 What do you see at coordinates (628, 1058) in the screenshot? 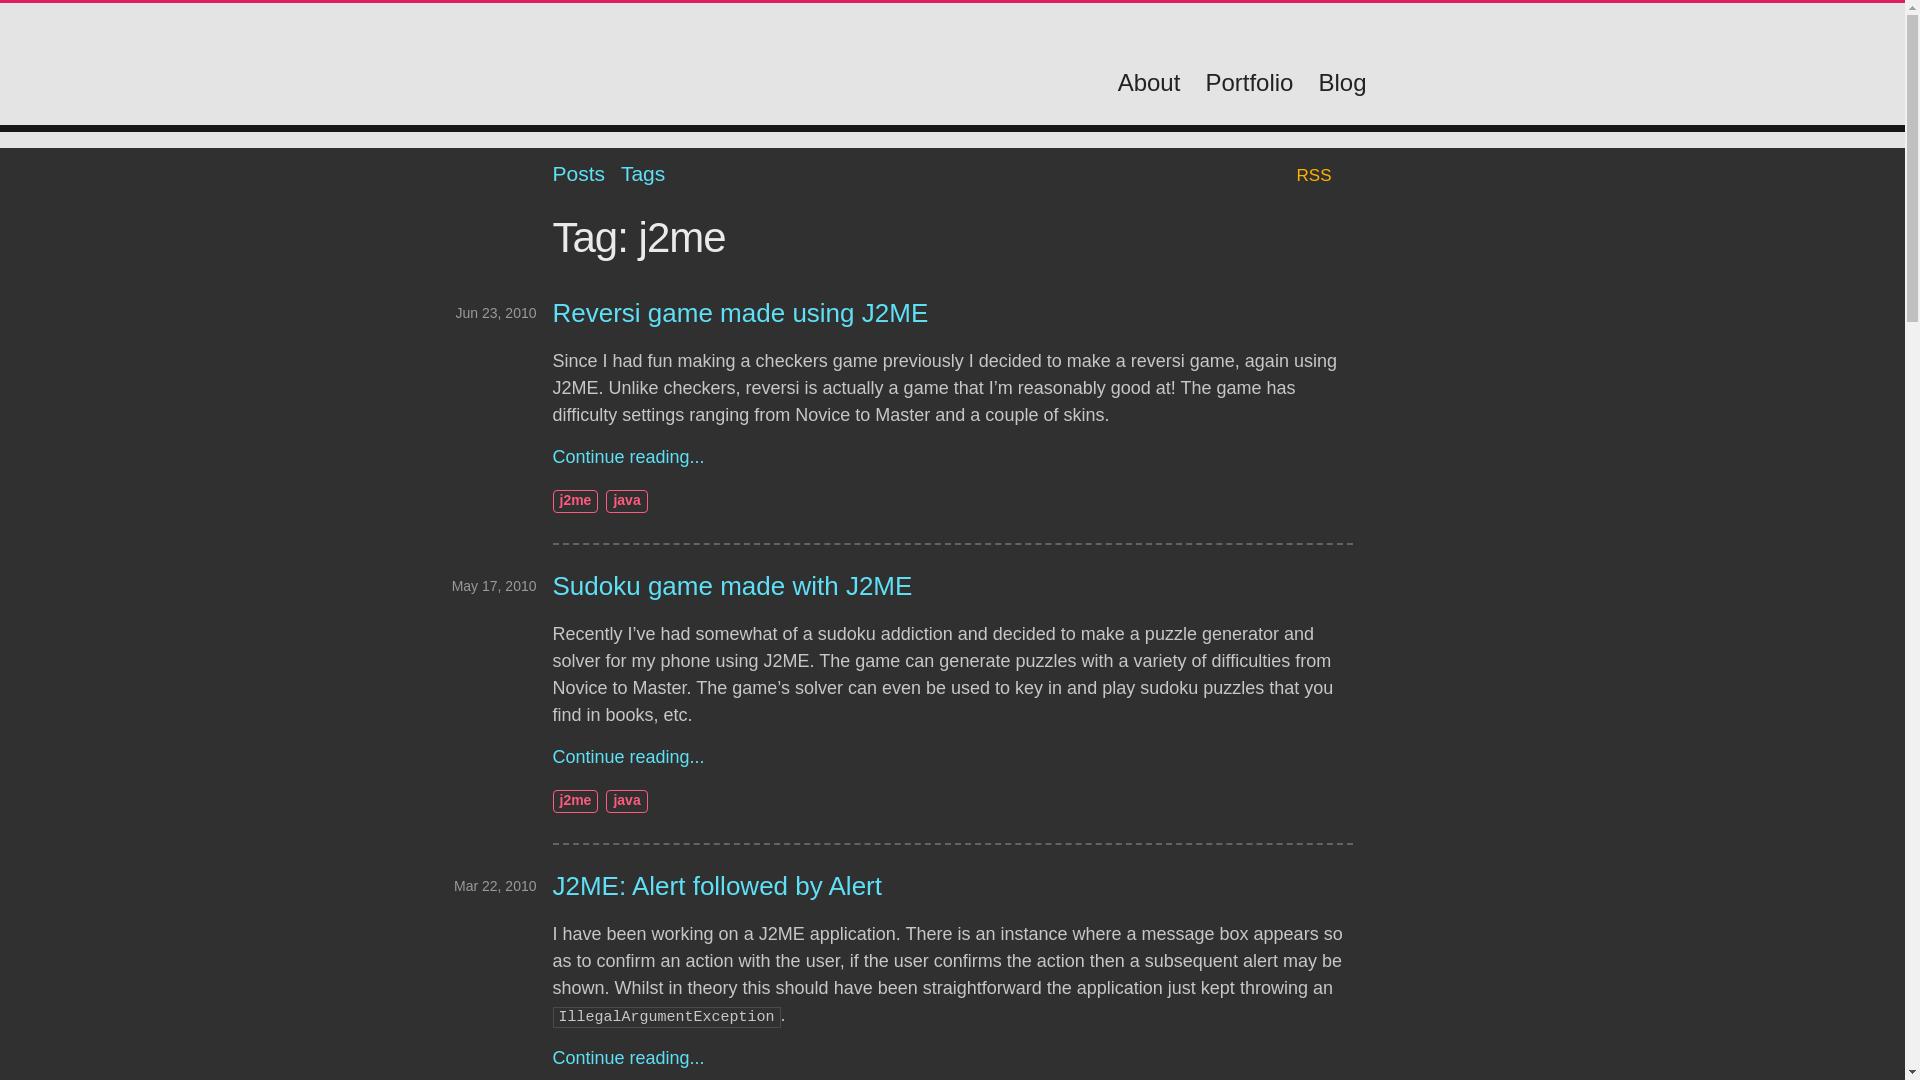
I see `Continue reading...` at bounding box center [628, 1058].